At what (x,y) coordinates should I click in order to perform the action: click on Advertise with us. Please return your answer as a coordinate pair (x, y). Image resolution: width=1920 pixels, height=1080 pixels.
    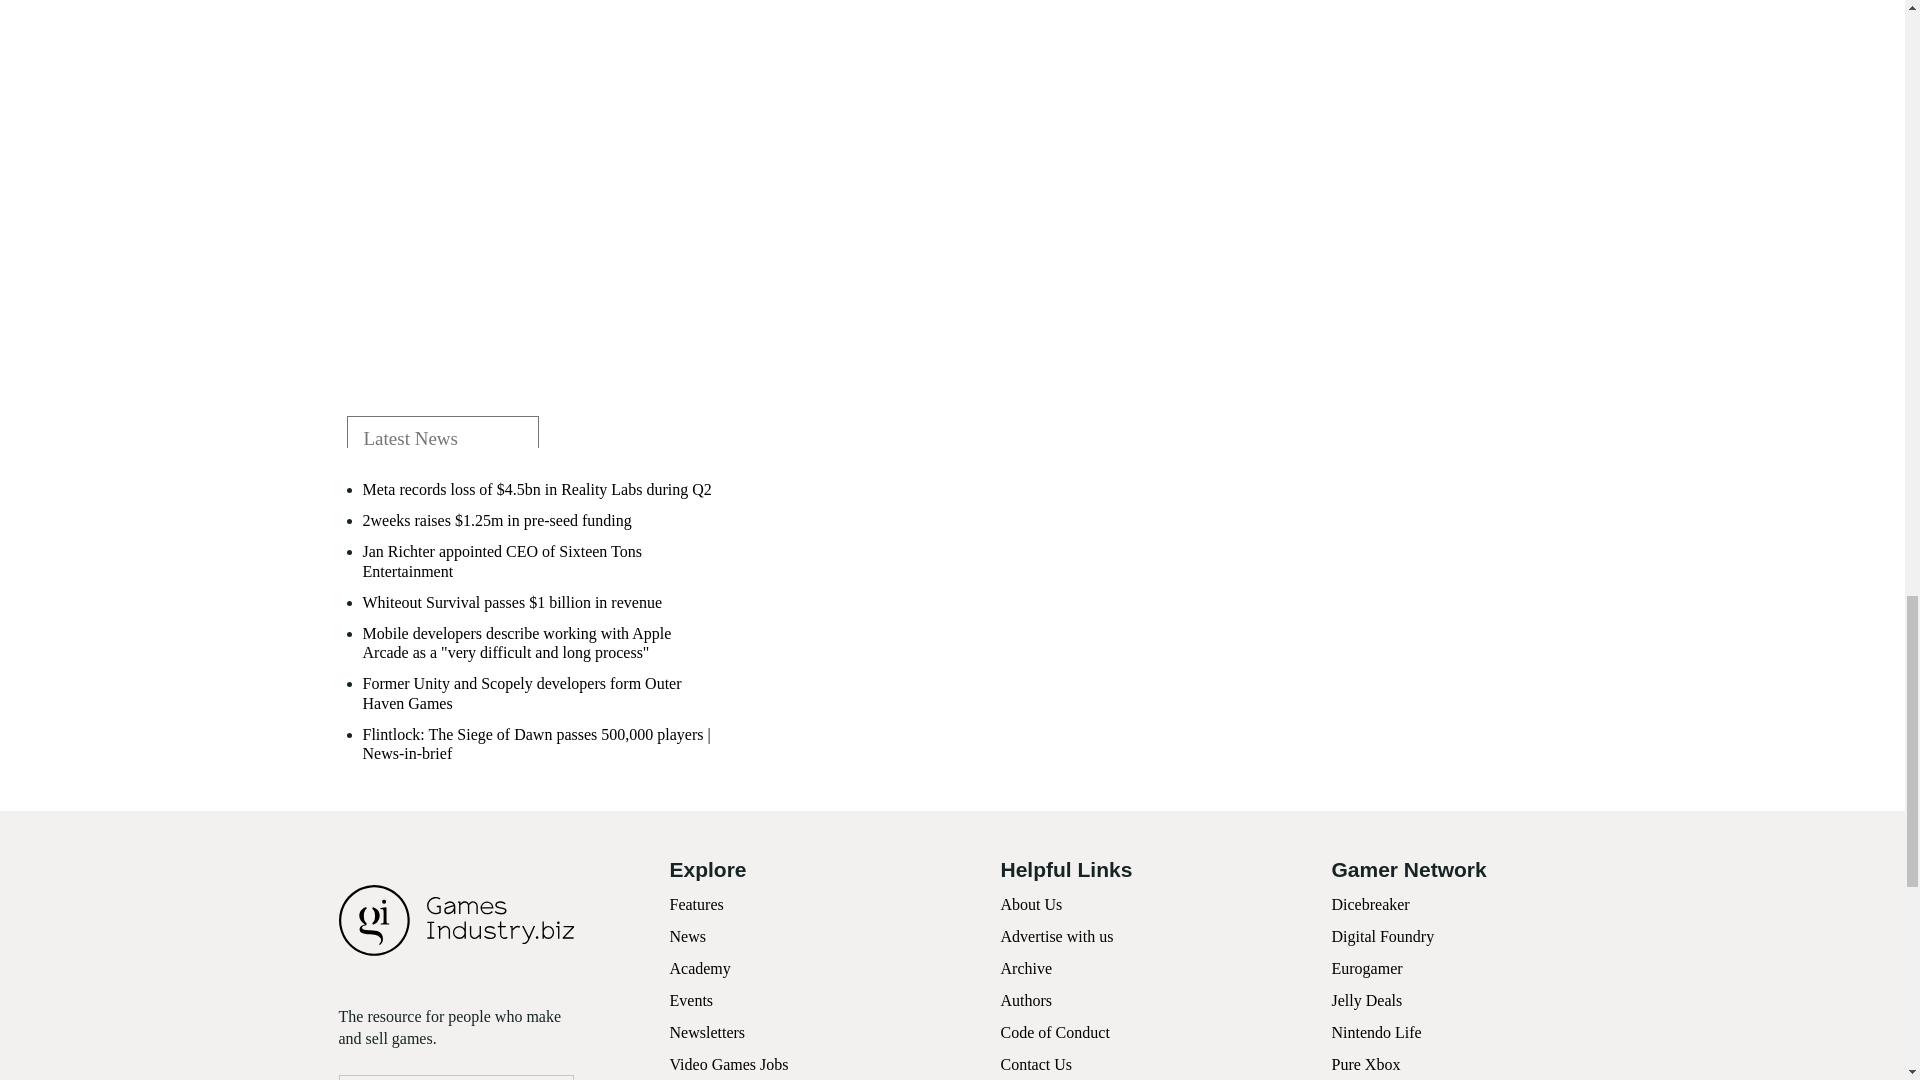
    Looking at the image, I should click on (1056, 936).